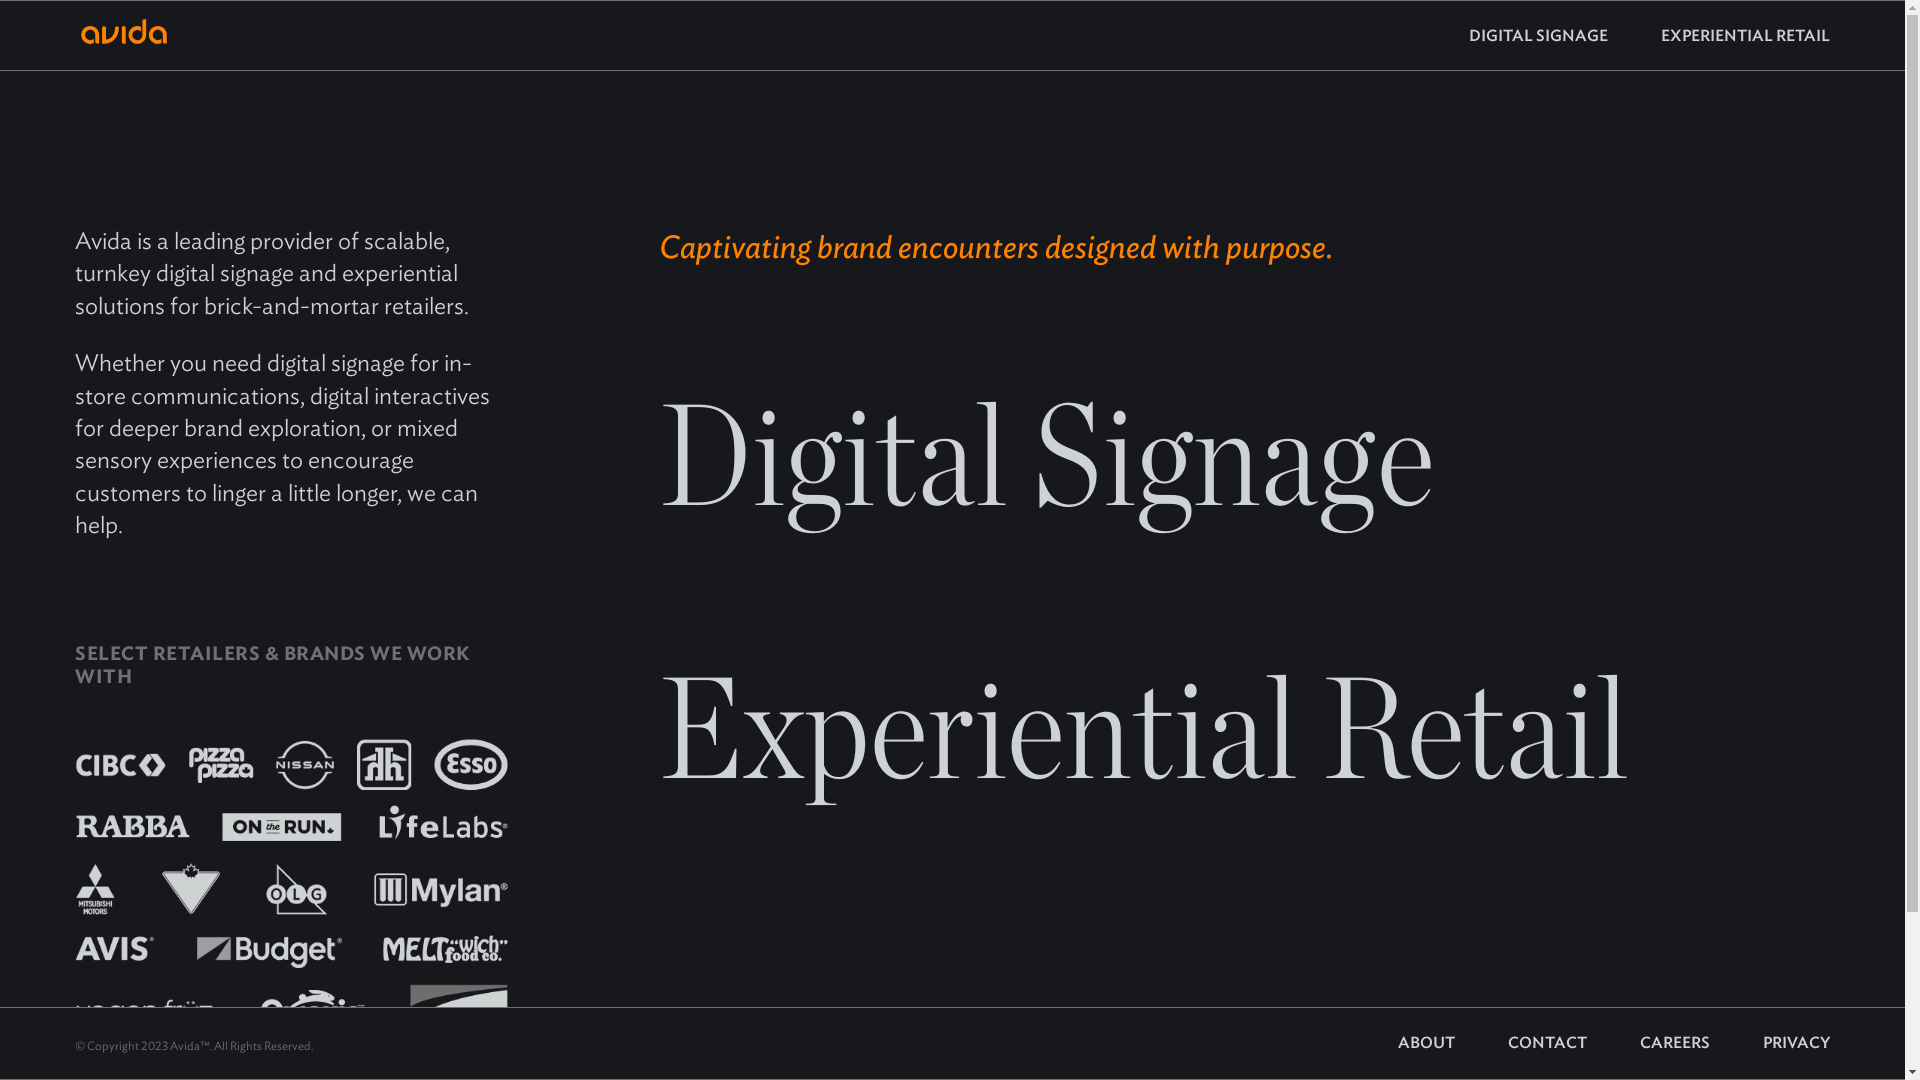 The width and height of the screenshot is (1920, 1080). What do you see at coordinates (1426, 1042) in the screenshot?
I see `ABOUT` at bounding box center [1426, 1042].